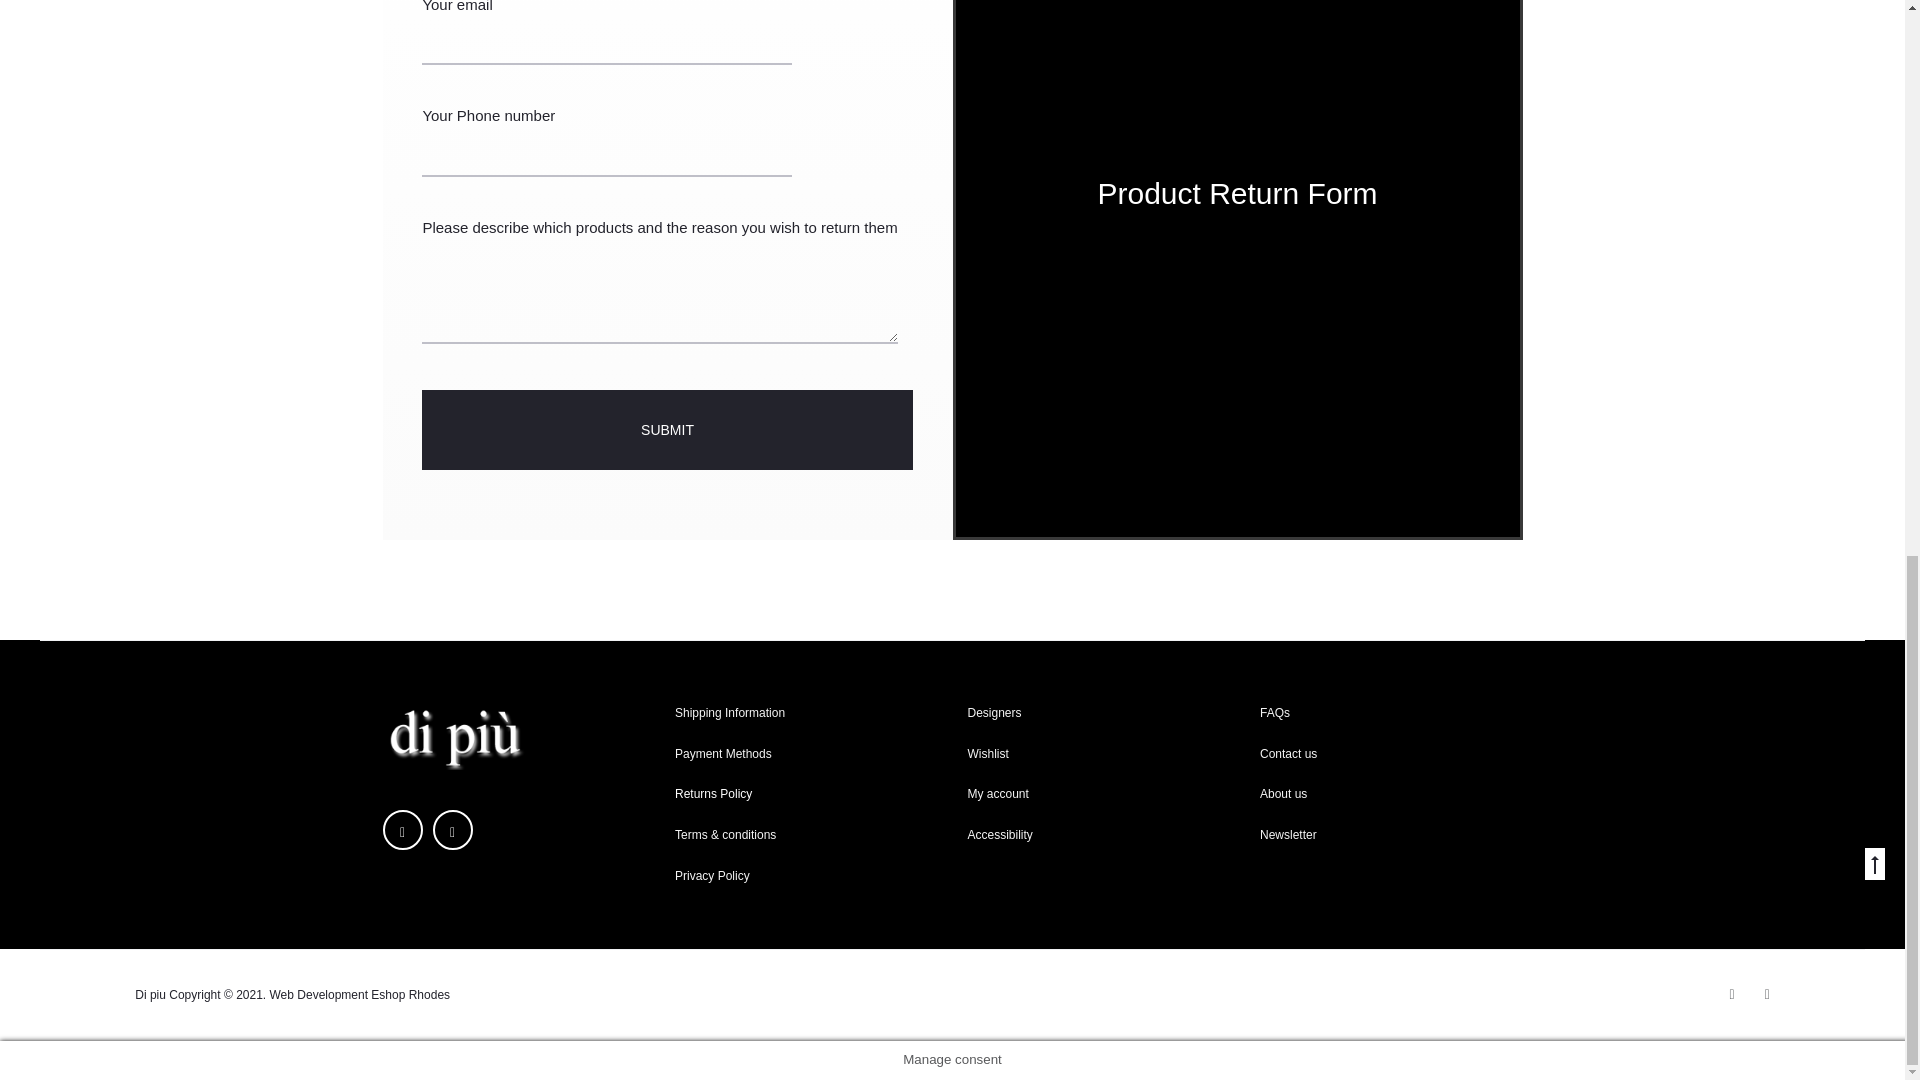  Describe the element at coordinates (402, 830) in the screenshot. I see `Facebook` at that location.